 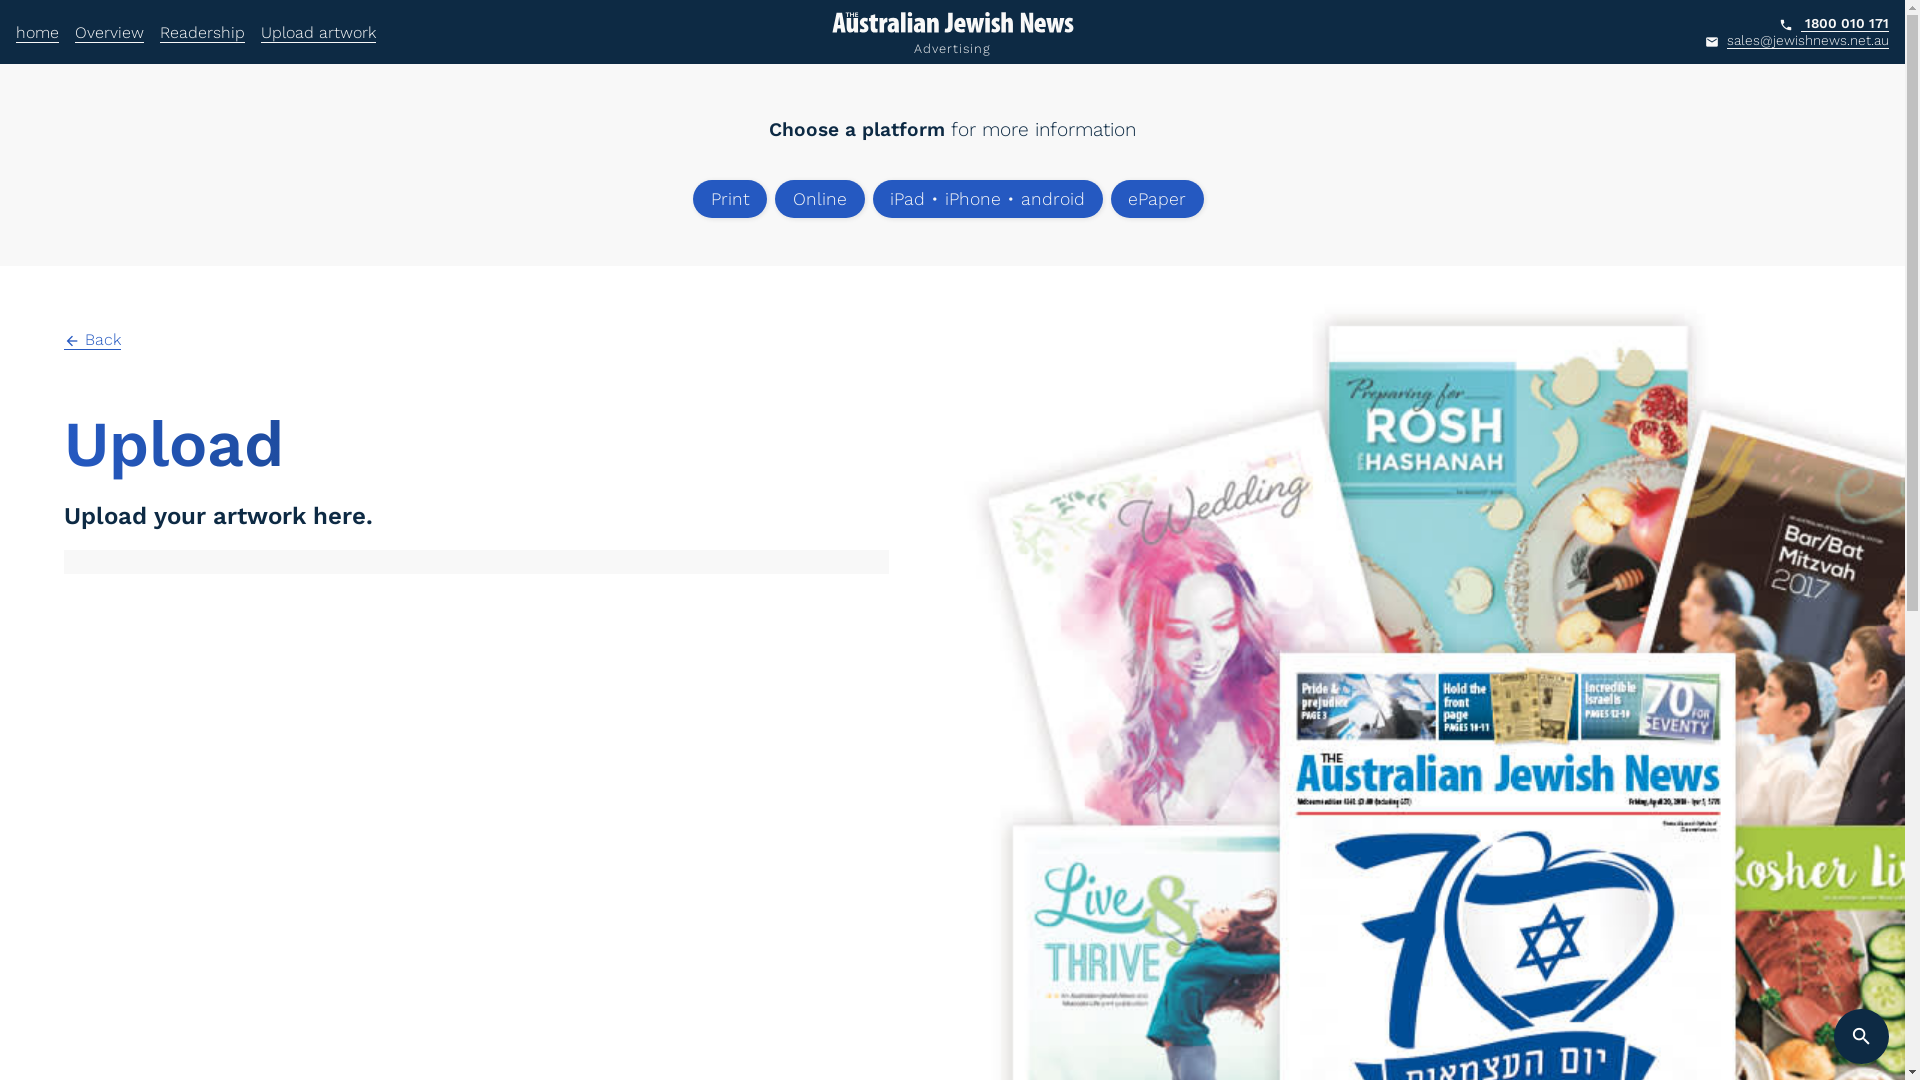 What do you see at coordinates (604, 972) in the screenshot?
I see `info
Online rates, sizes & specs` at bounding box center [604, 972].